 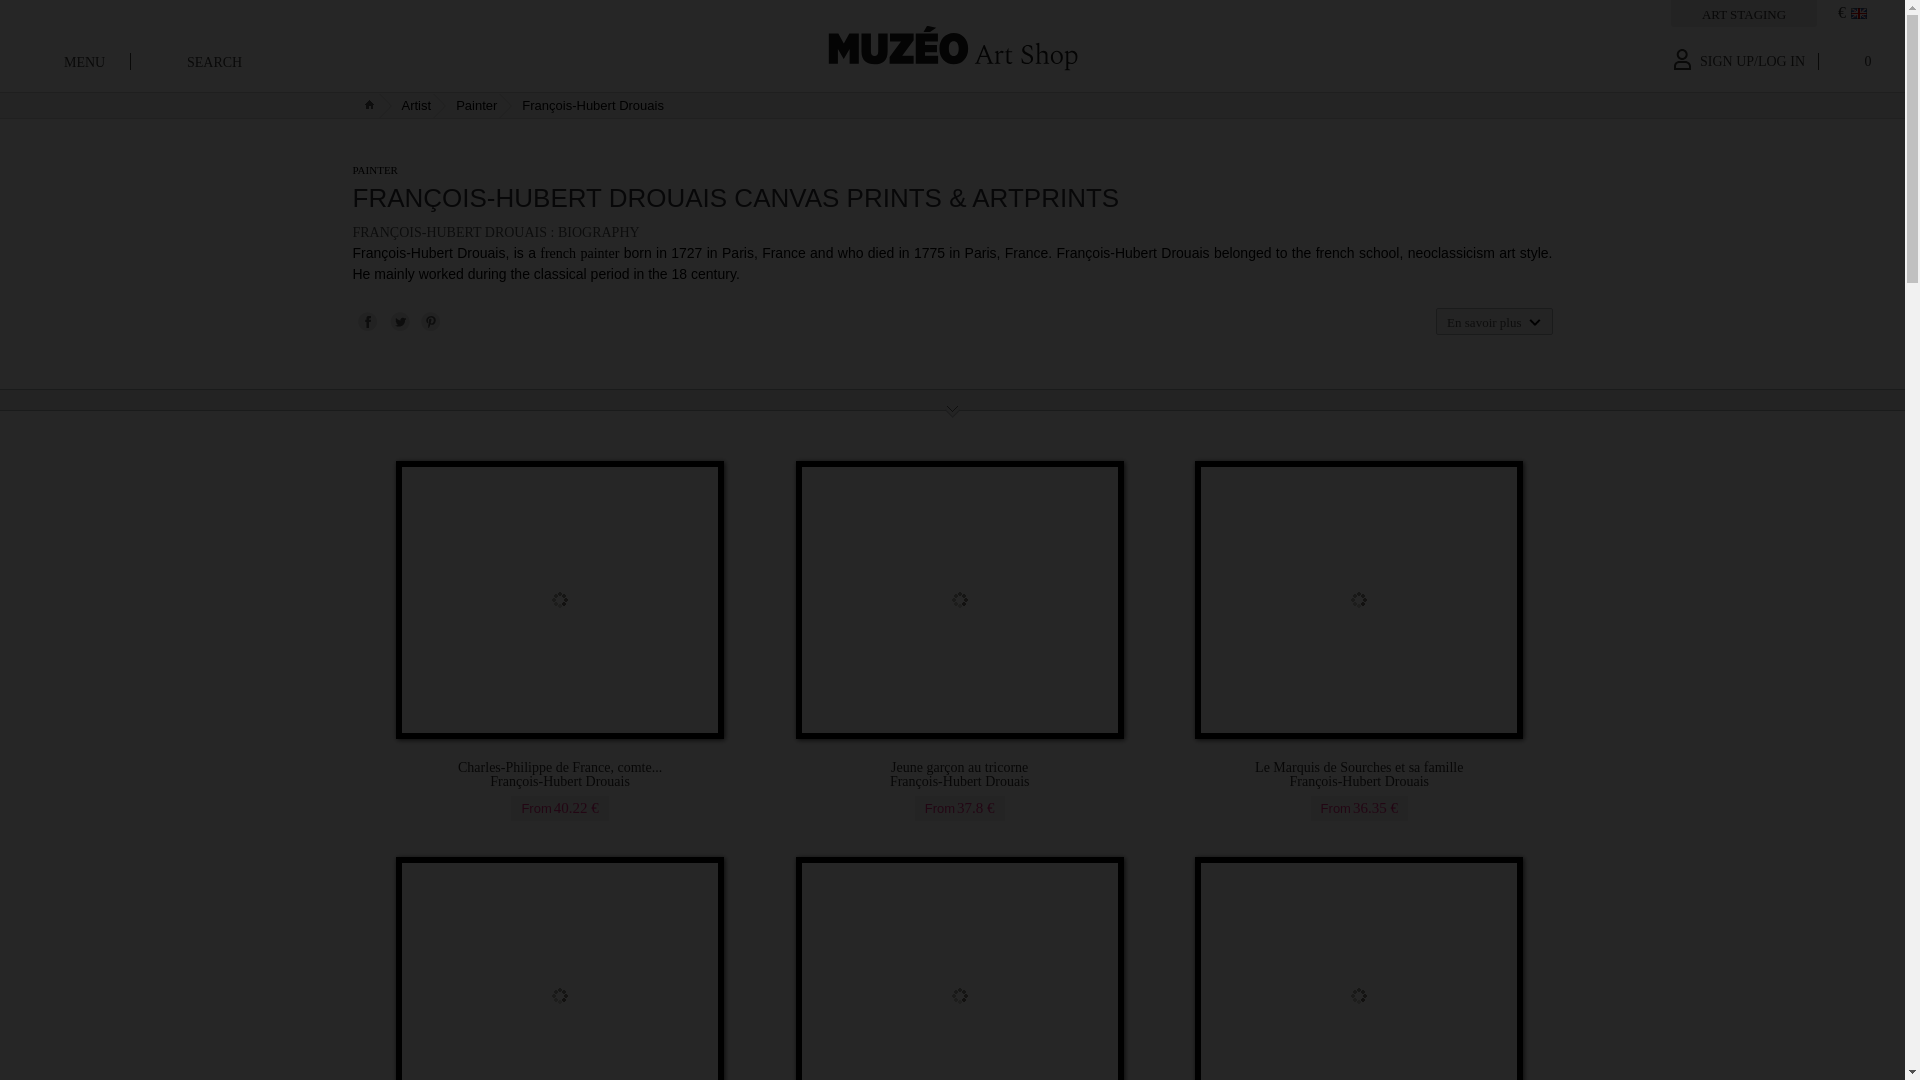 I want to click on ART STAGING, so click(x=1743, y=14).